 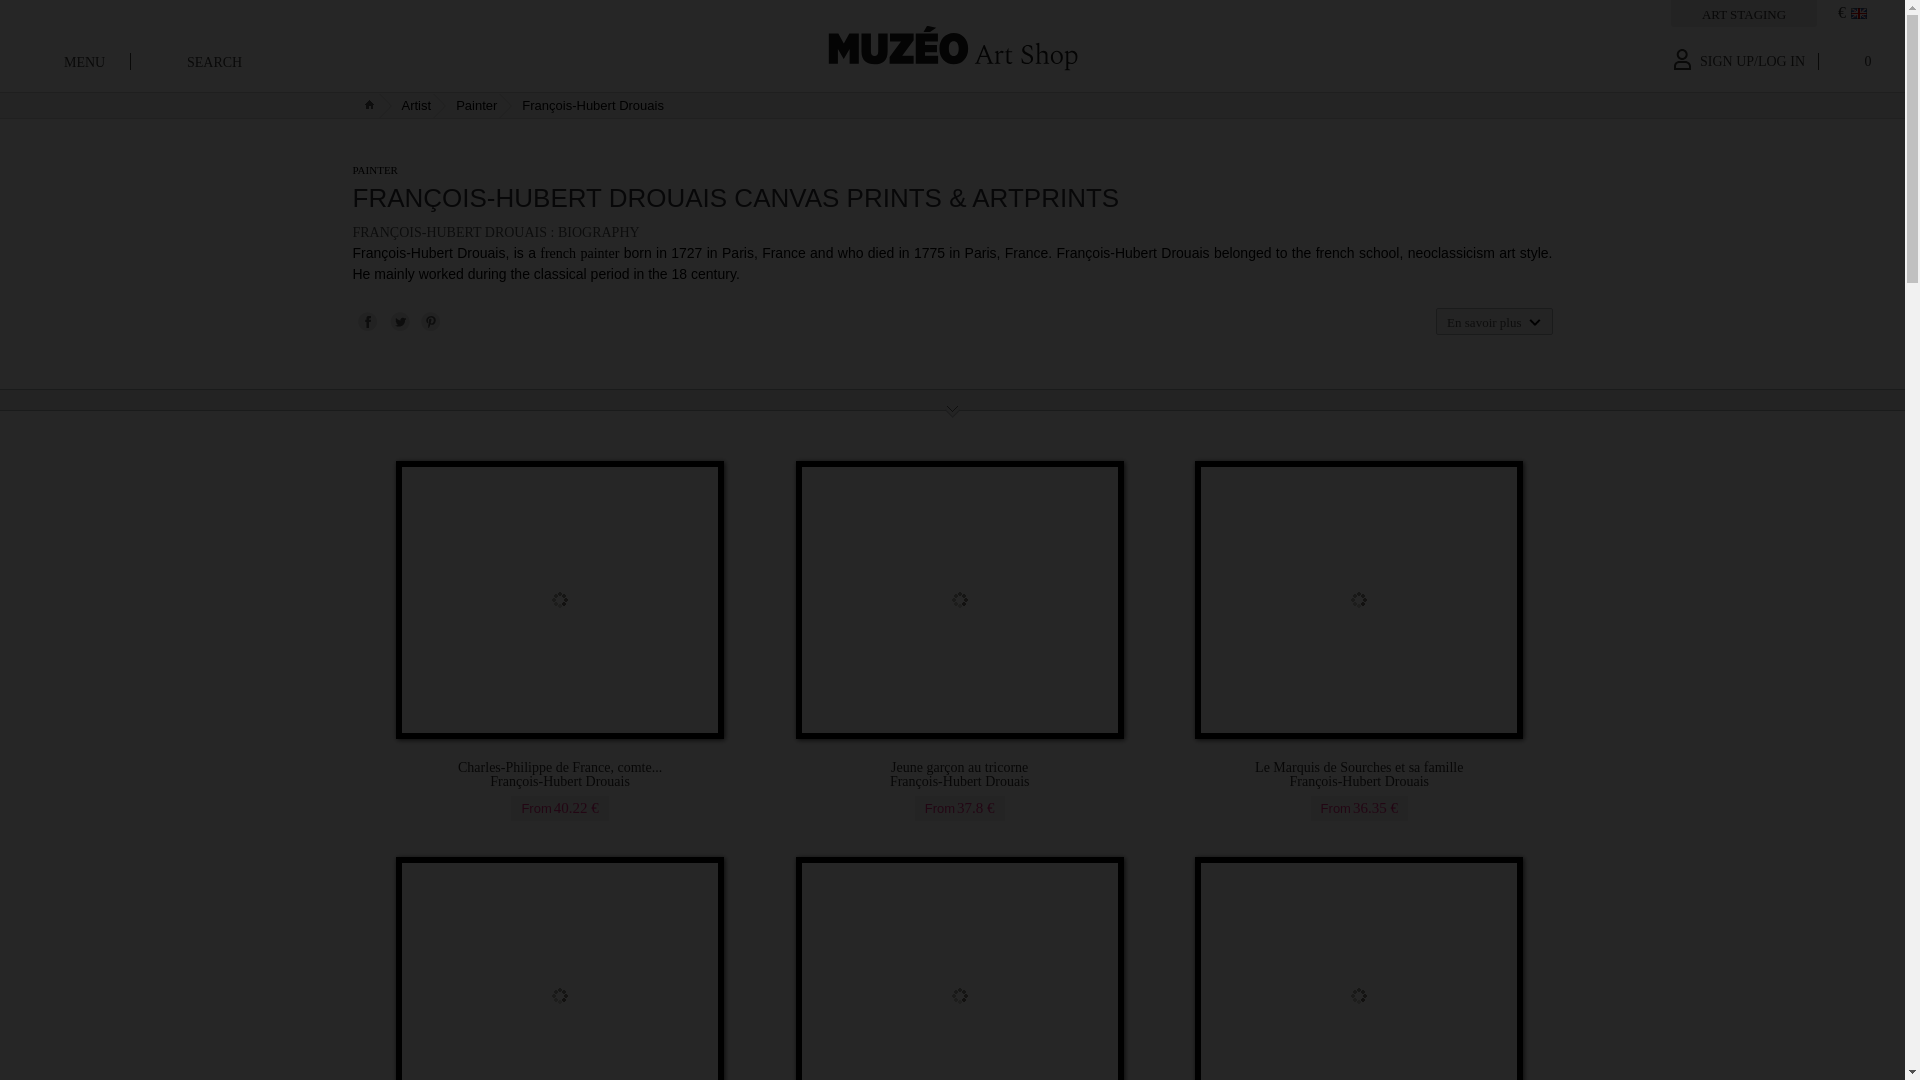 I want to click on ART STAGING, so click(x=1743, y=14).